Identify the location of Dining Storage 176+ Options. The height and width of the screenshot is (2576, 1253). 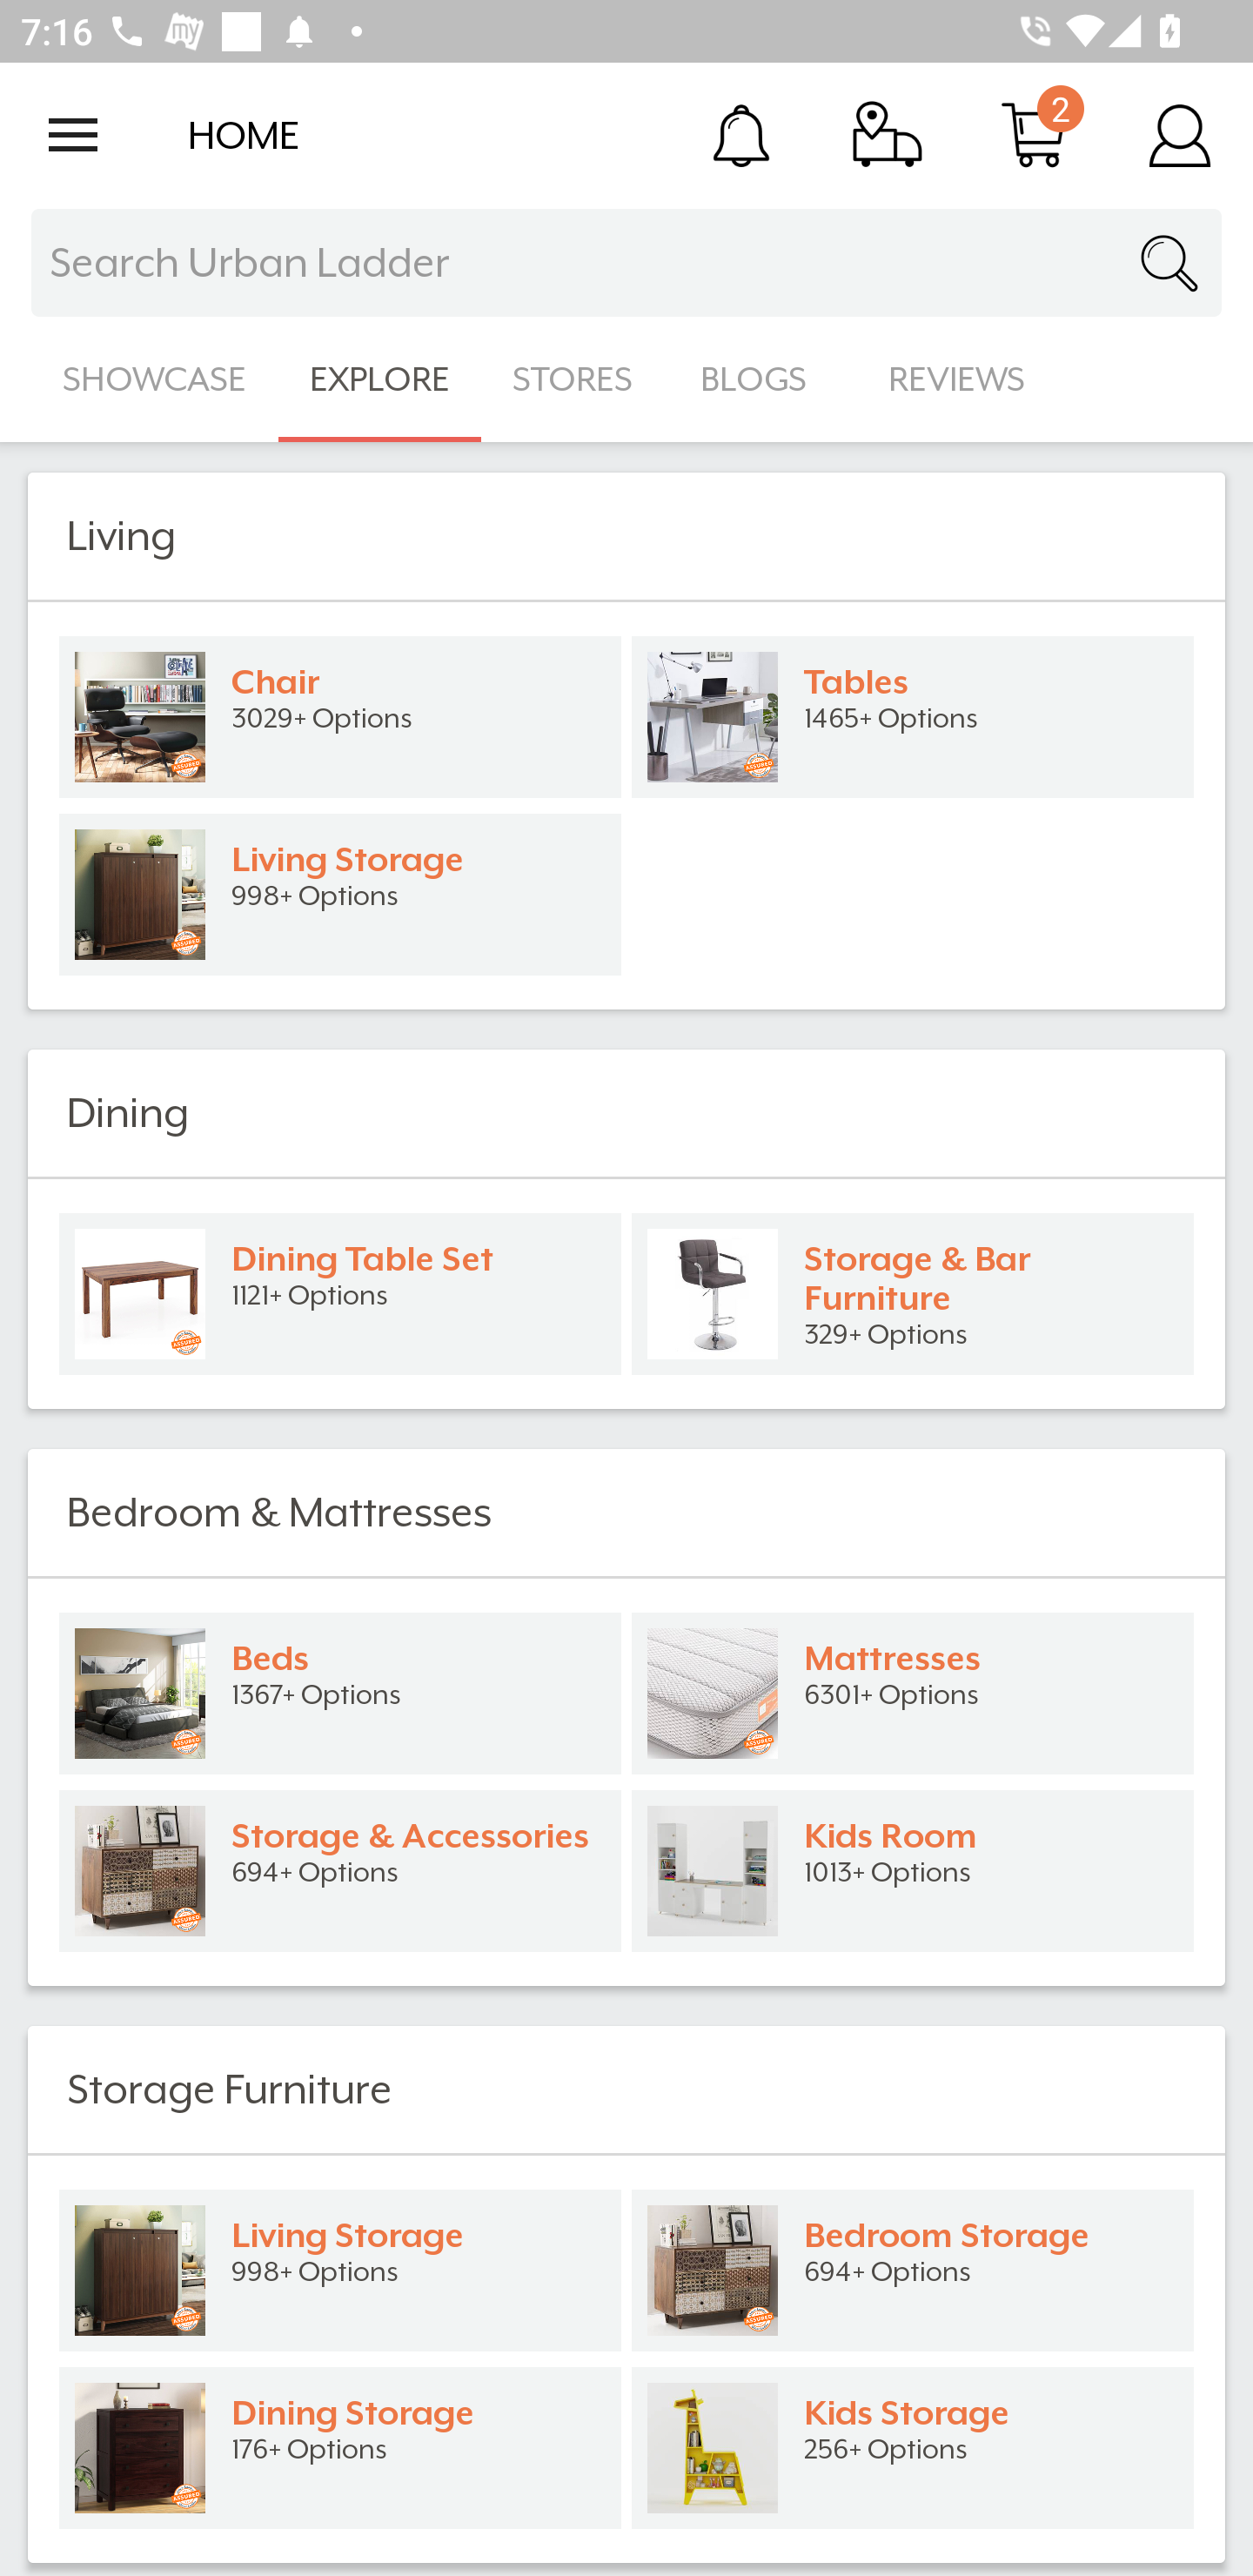
(339, 2448).